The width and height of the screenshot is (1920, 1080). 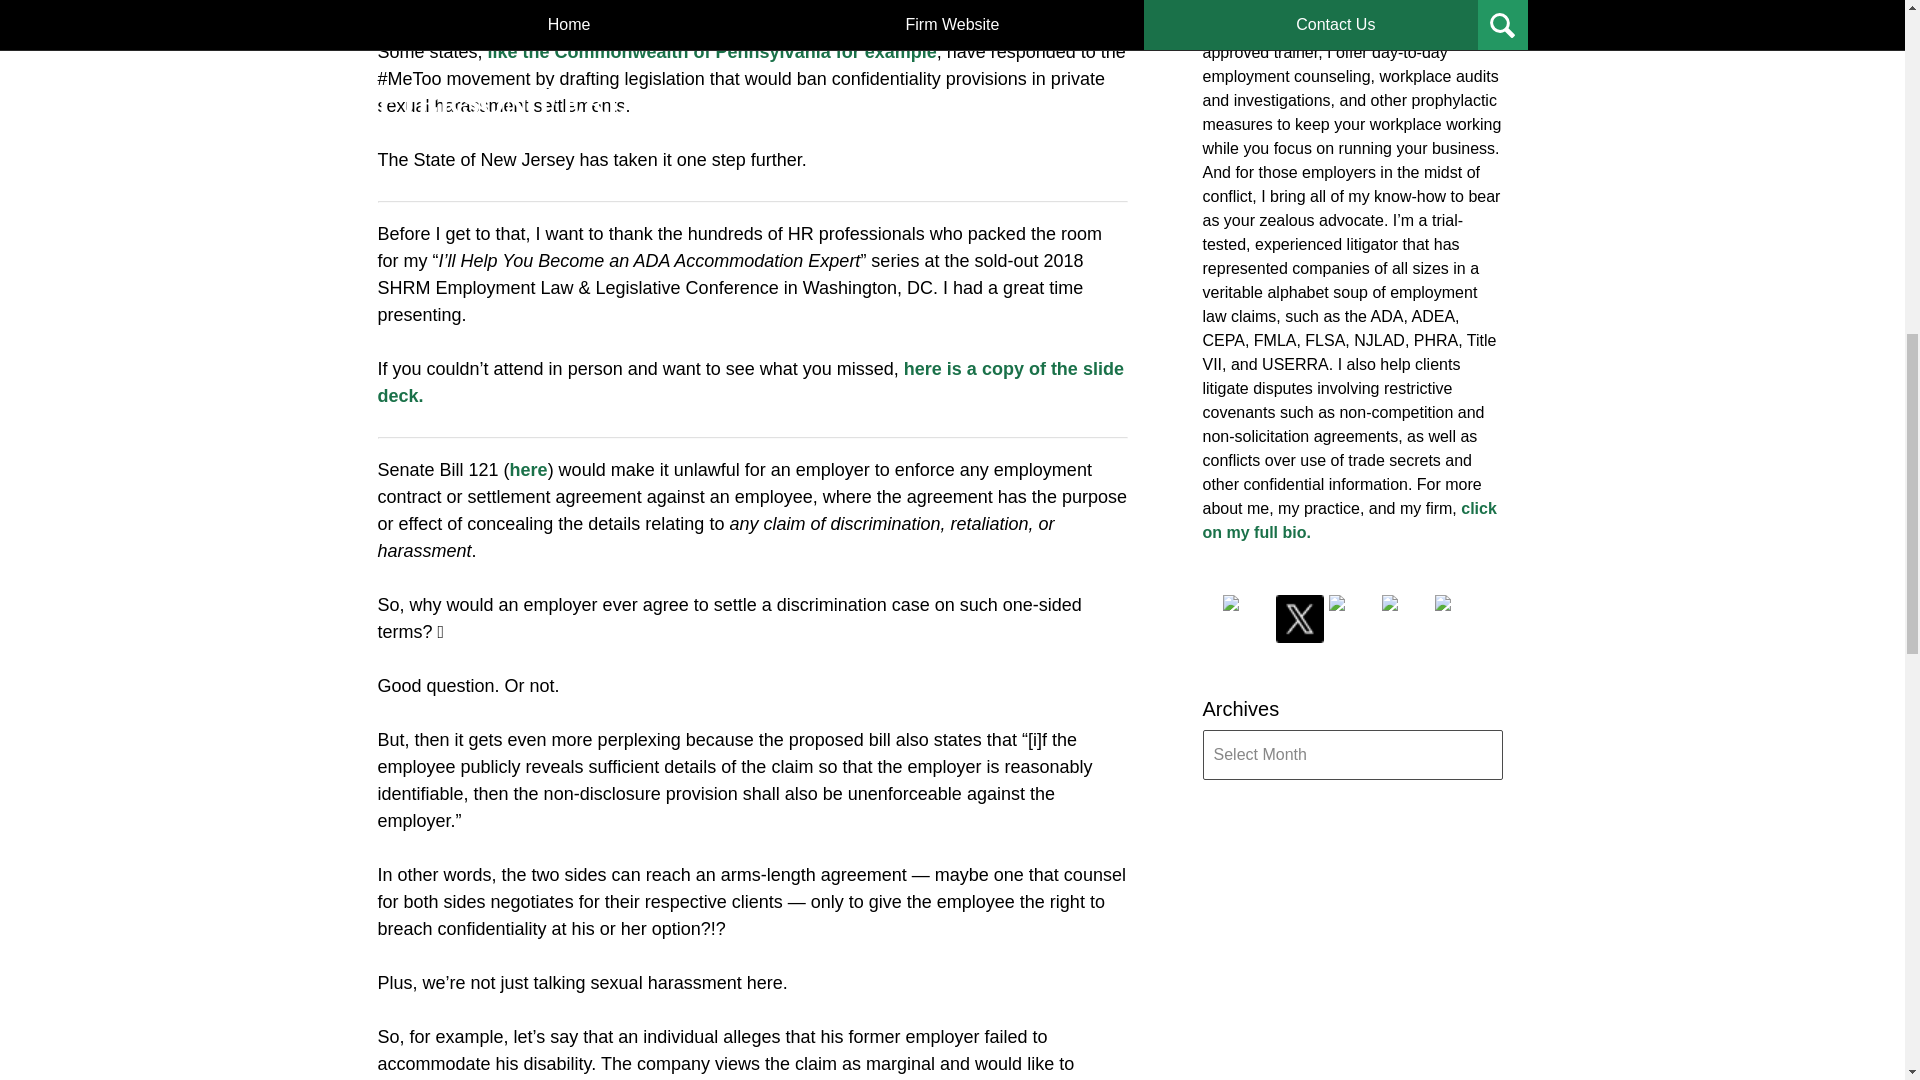 I want to click on click on my full bio., so click(x=1348, y=520).